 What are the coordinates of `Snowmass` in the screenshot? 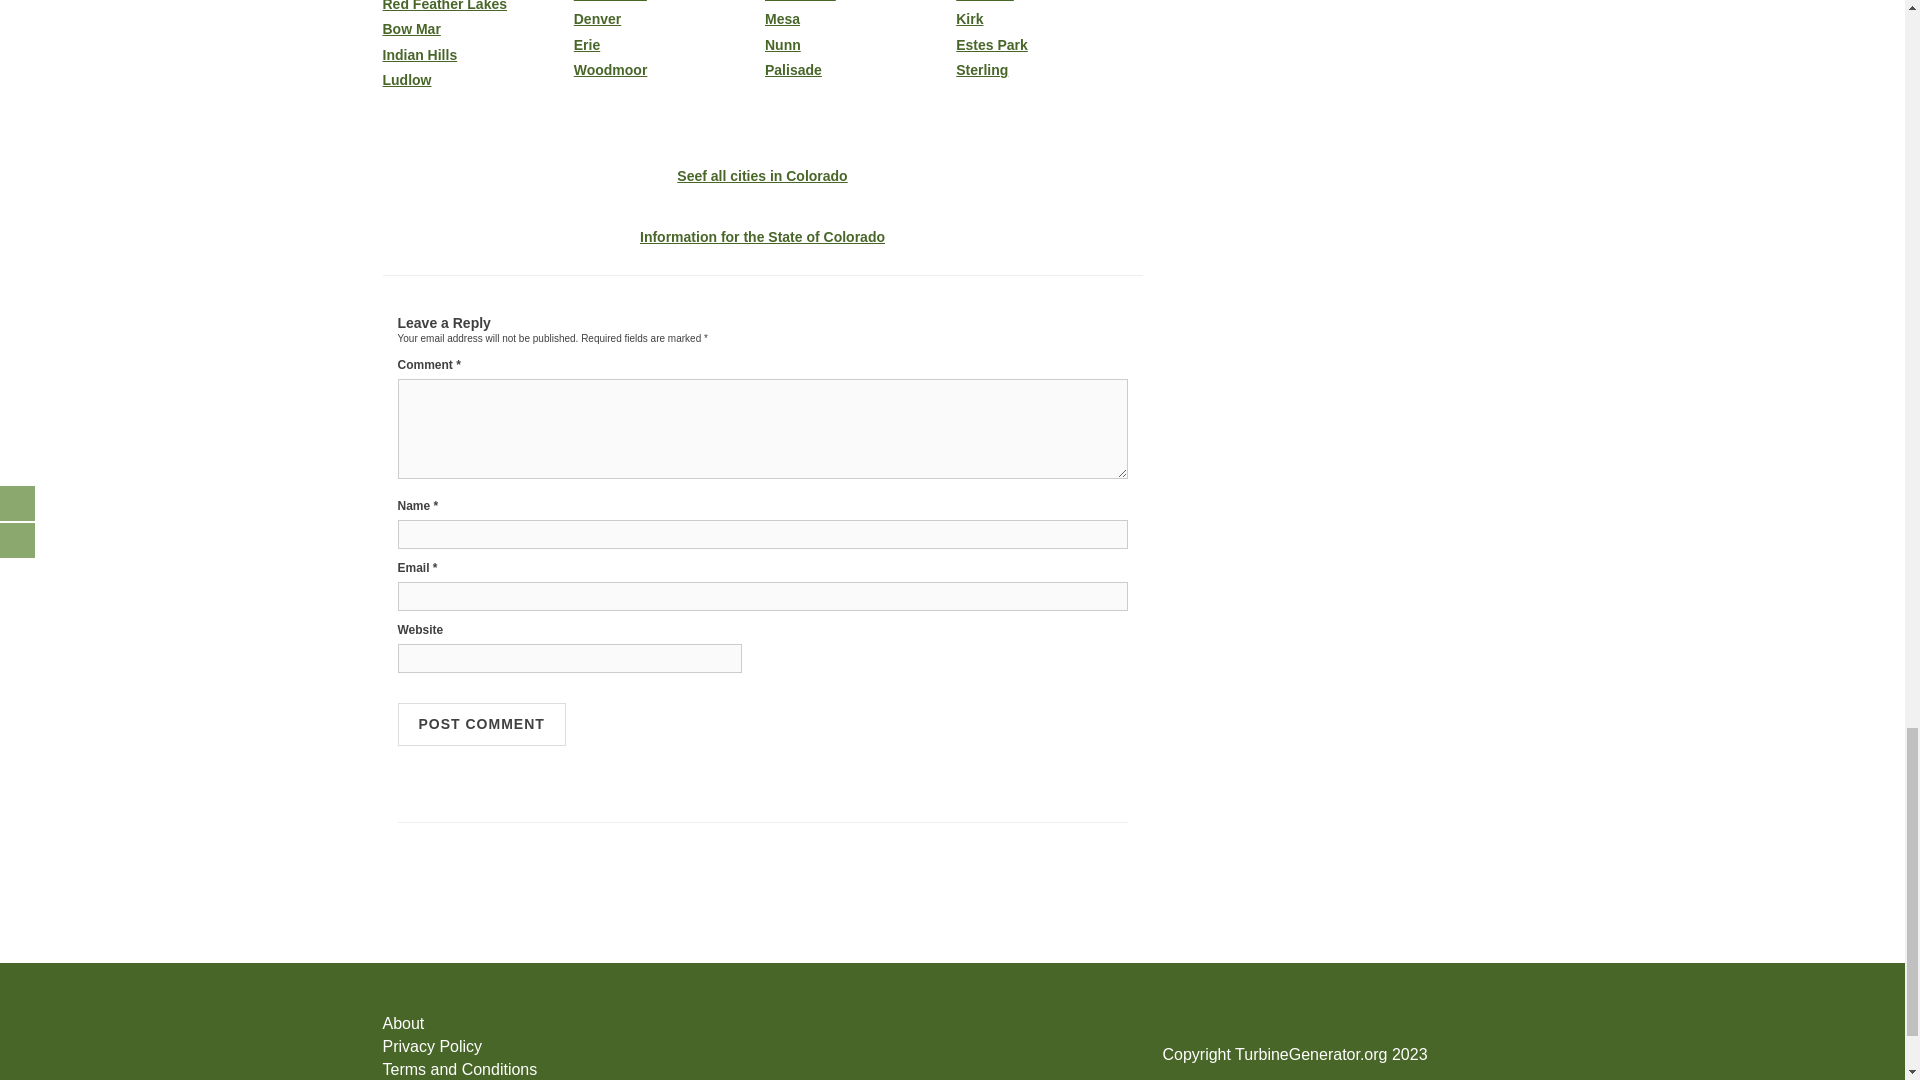 It's located at (667, 1).